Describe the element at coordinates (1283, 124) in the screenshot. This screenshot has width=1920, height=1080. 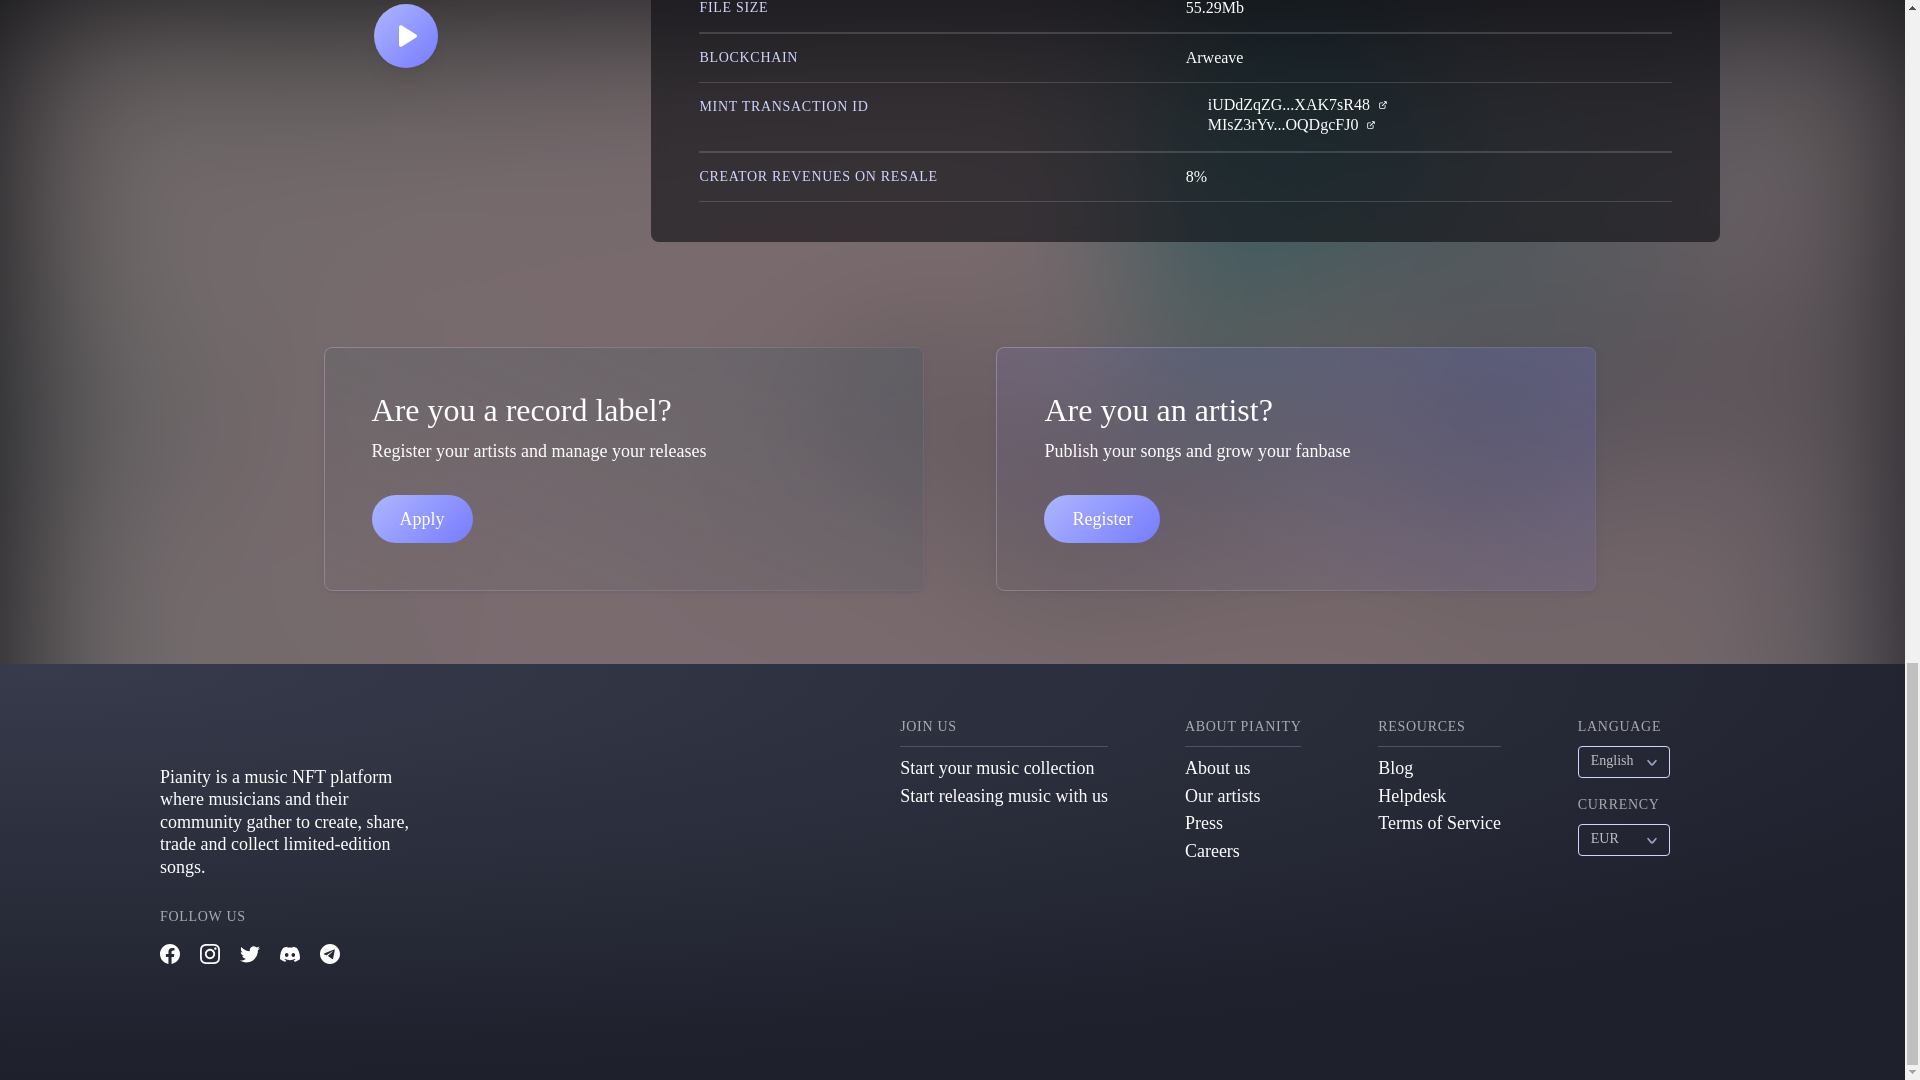
I see `MIsZ3rYv...OQDgcFJ0` at that location.